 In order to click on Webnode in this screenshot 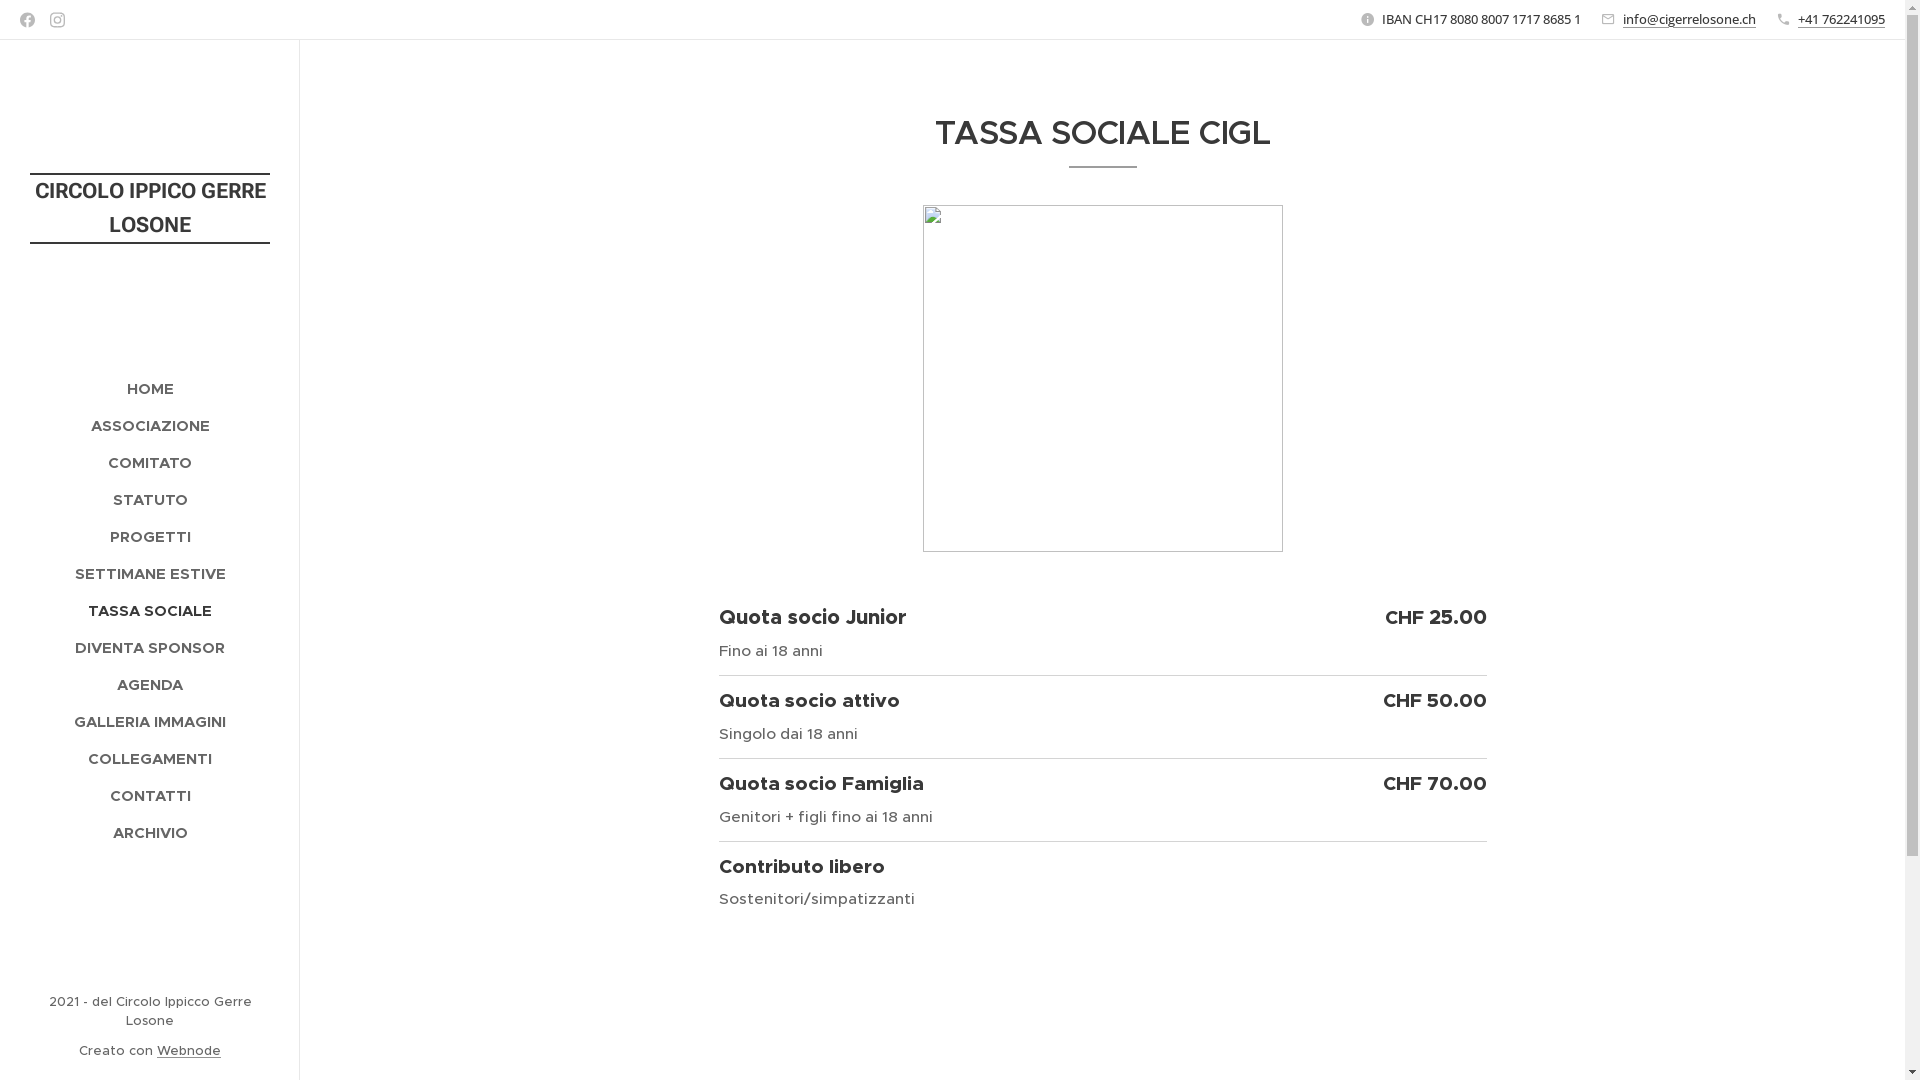, I will do `click(189, 1050)`.